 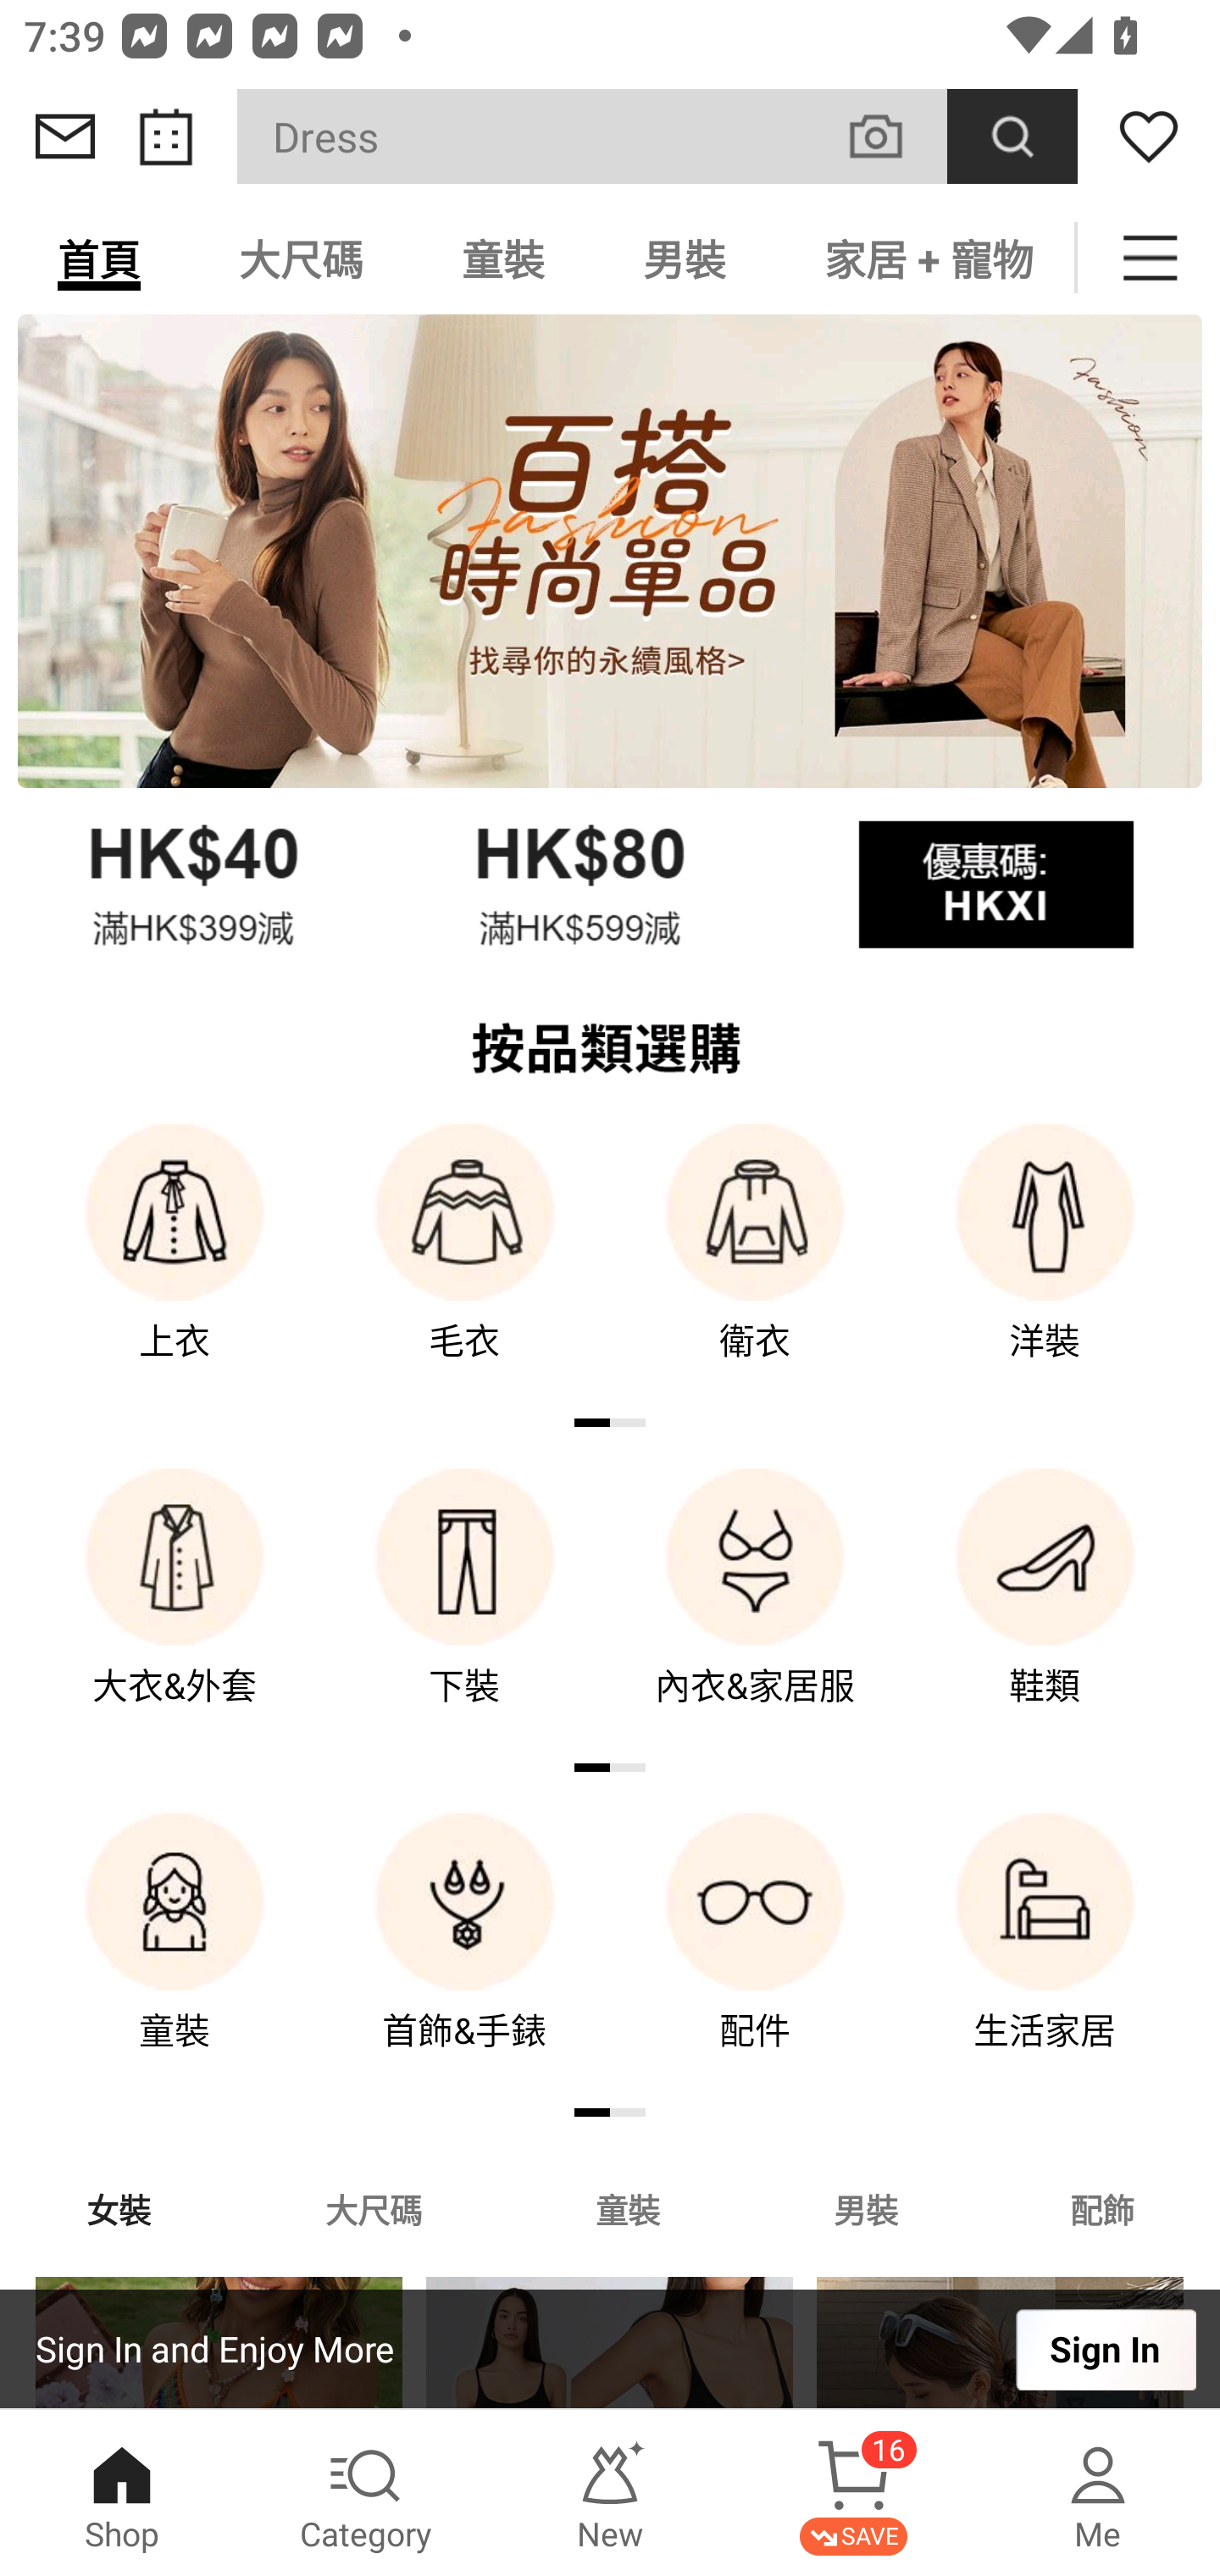 I want to click on 首頁, so click(x=99, y=258).